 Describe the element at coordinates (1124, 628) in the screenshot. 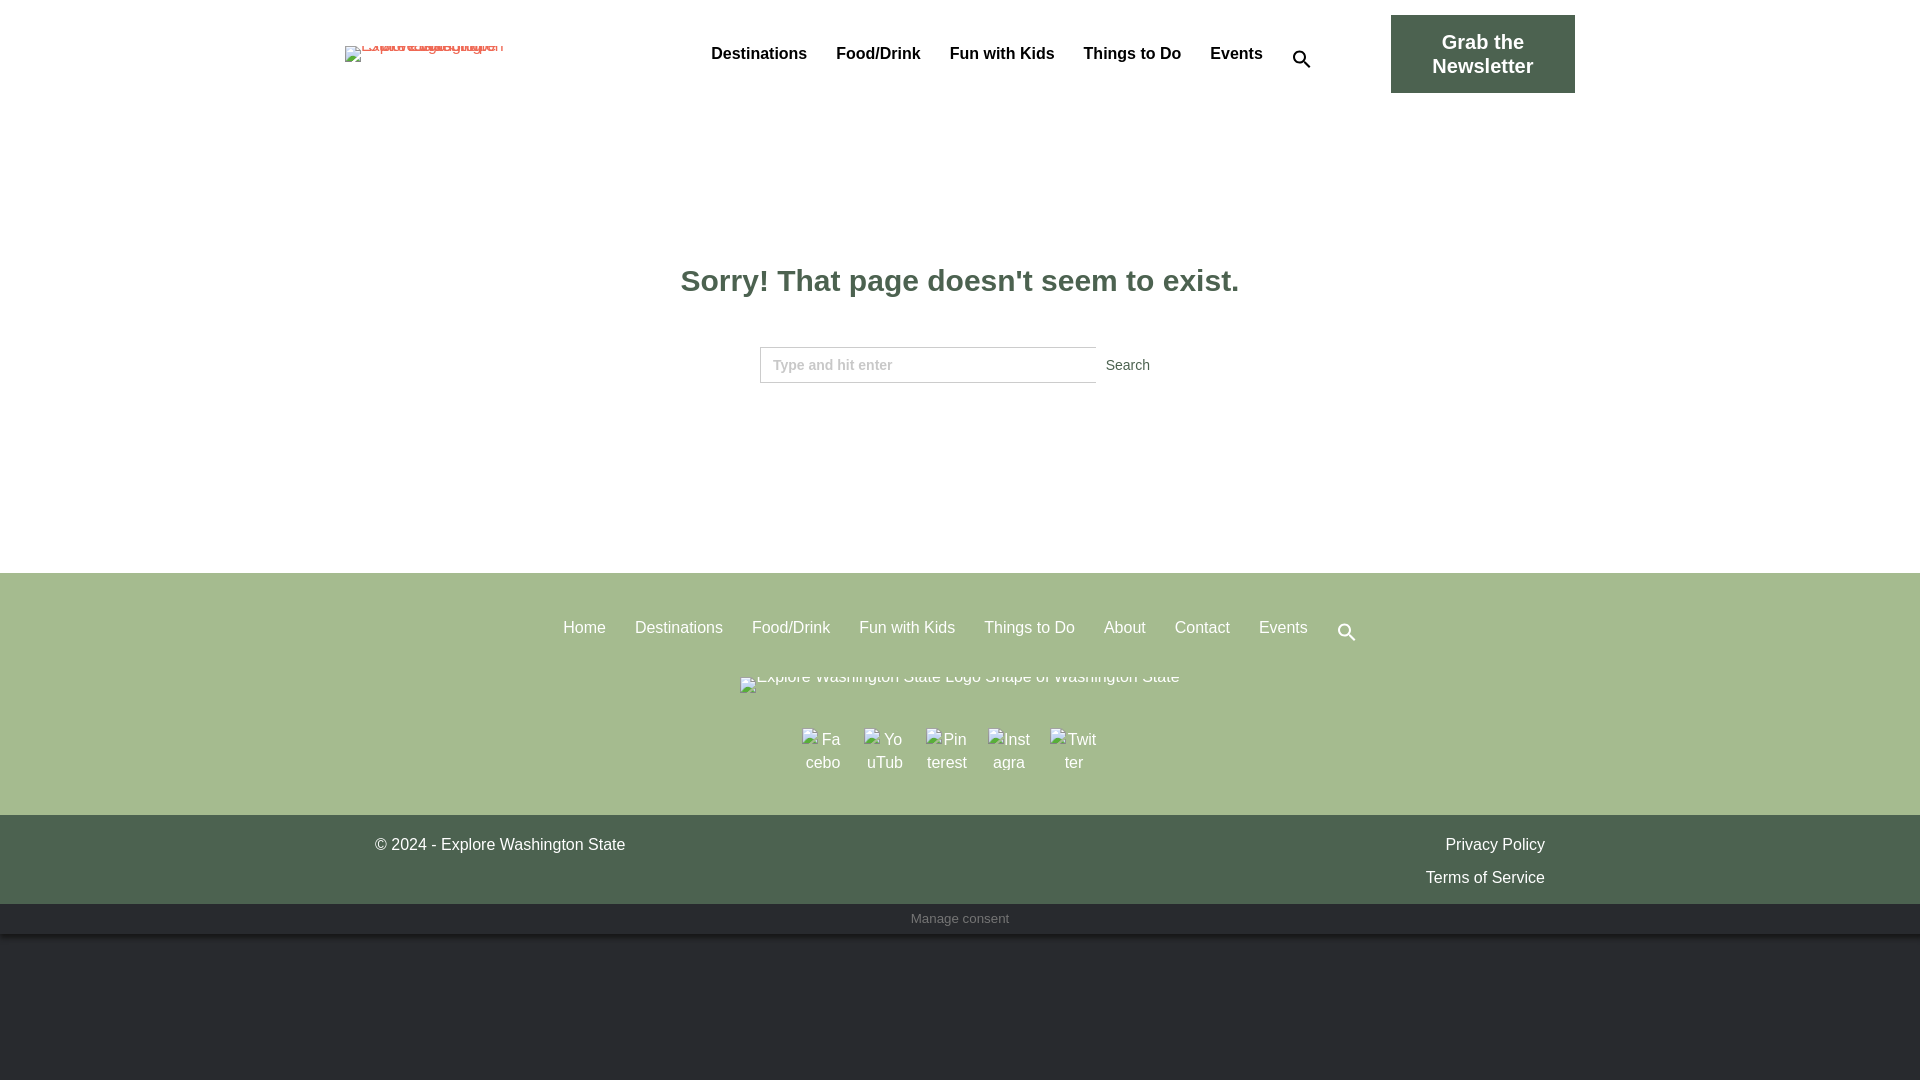

I see `About` at that location.